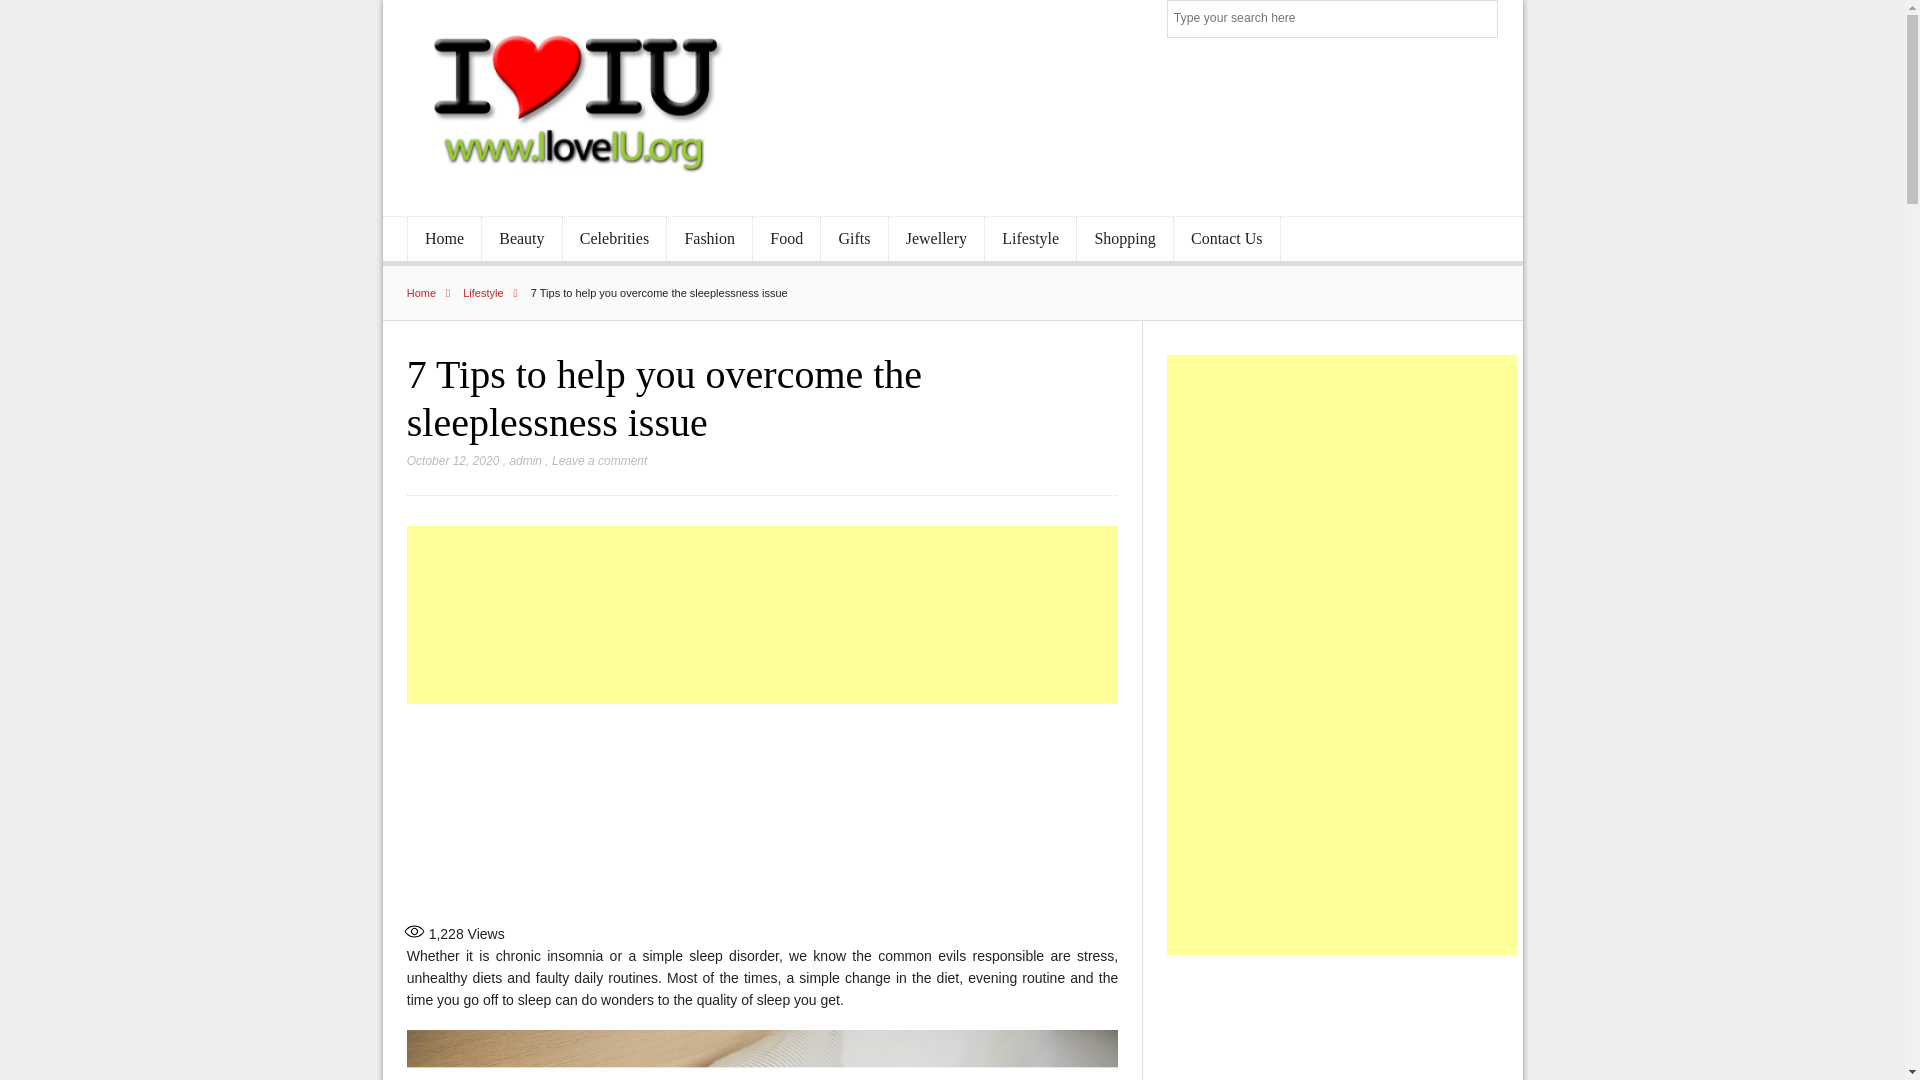 The width and height of the screenshot is (1920, 1080). I want to click on Contact Us, so click(1226, 240).